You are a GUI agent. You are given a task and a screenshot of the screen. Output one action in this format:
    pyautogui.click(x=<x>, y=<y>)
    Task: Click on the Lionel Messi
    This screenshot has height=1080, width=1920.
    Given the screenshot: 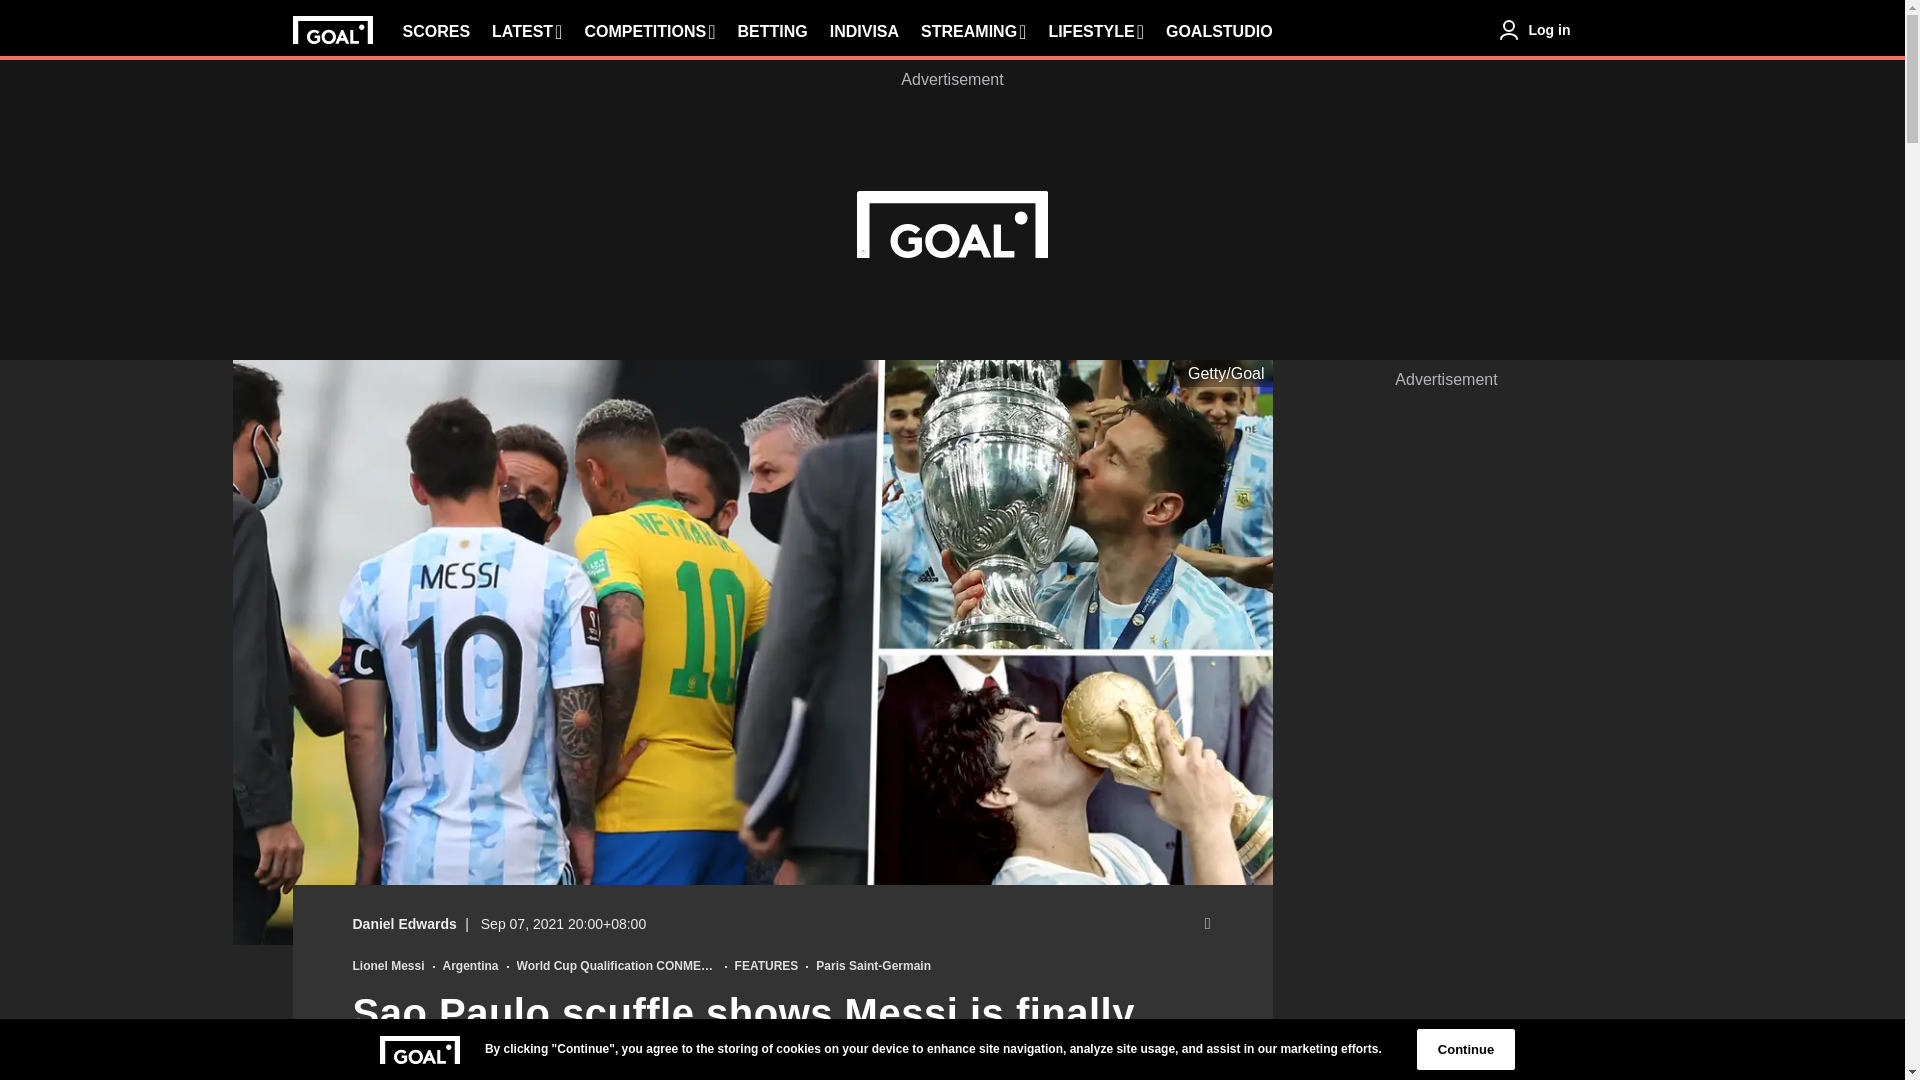 What is the action you would take?
    pyautogui.click(x=388, y=966)
    